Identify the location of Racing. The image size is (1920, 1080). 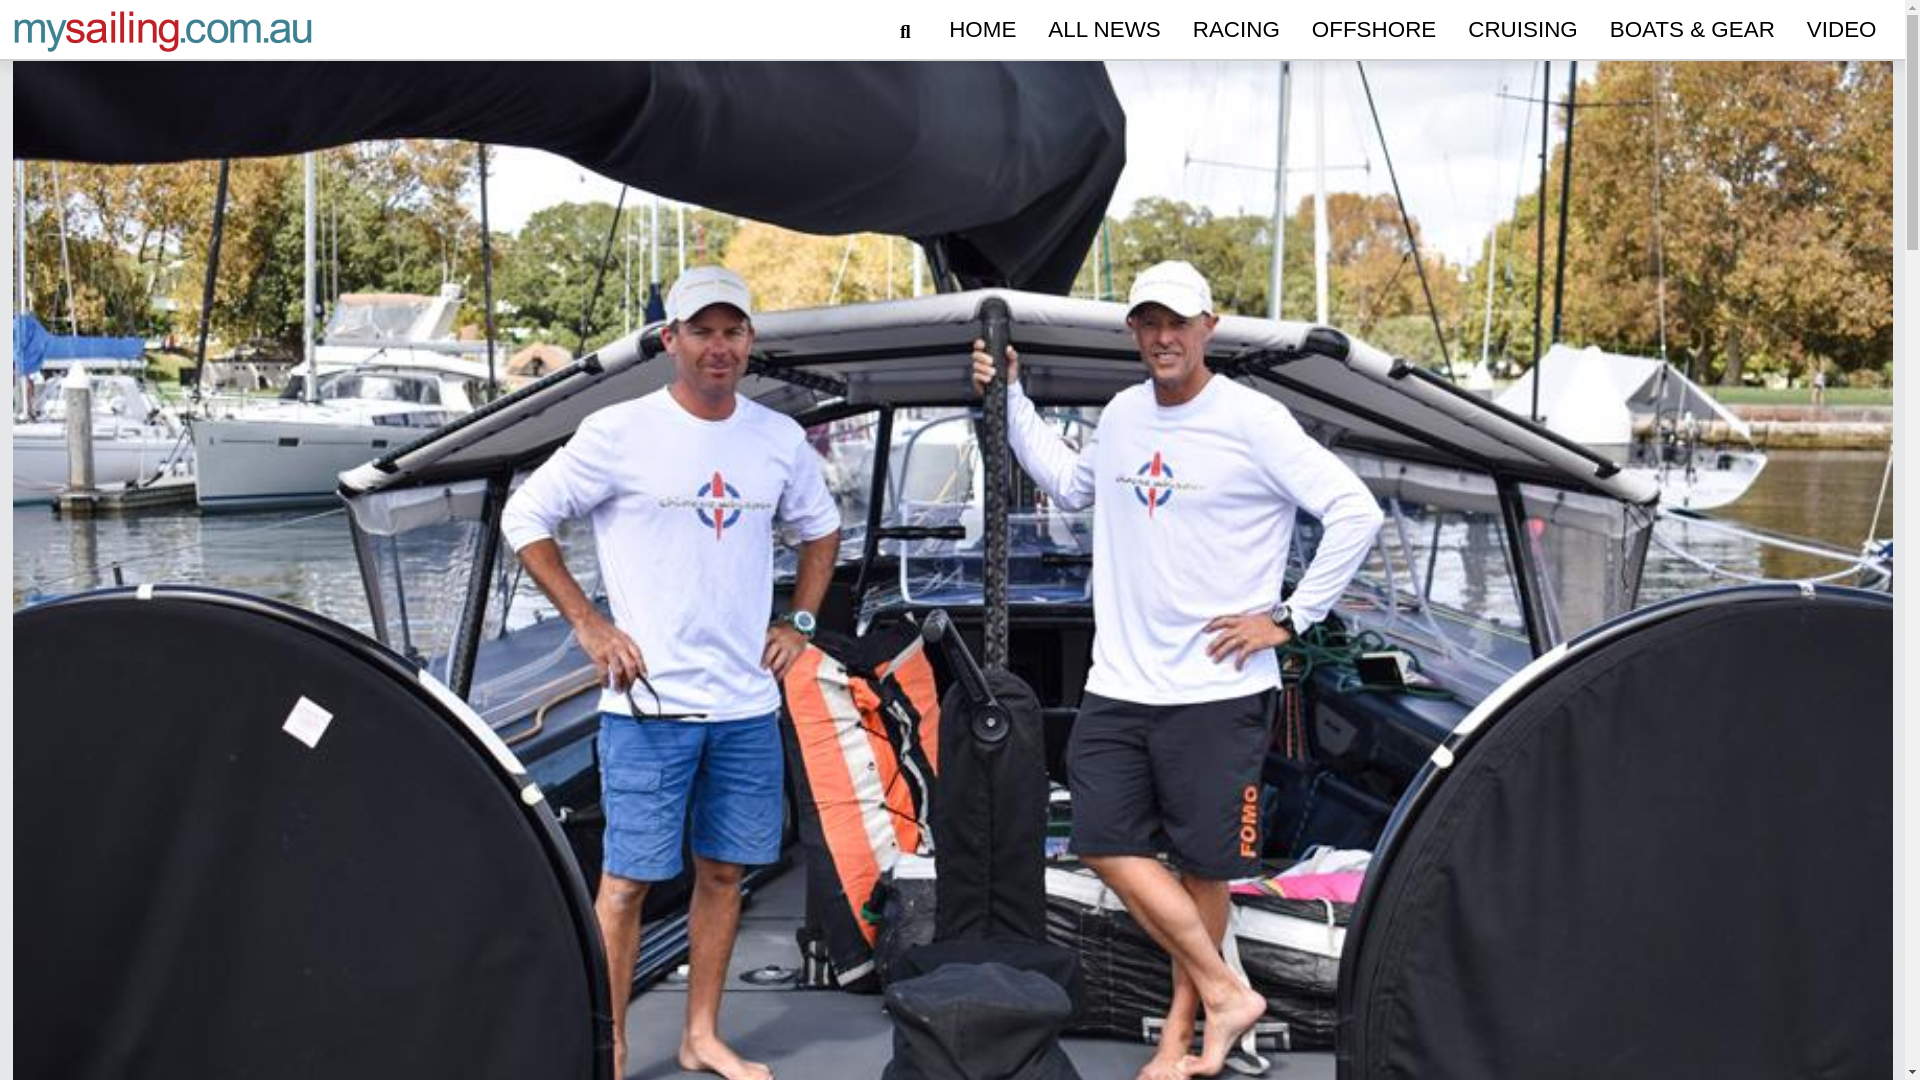
(1236, 30).